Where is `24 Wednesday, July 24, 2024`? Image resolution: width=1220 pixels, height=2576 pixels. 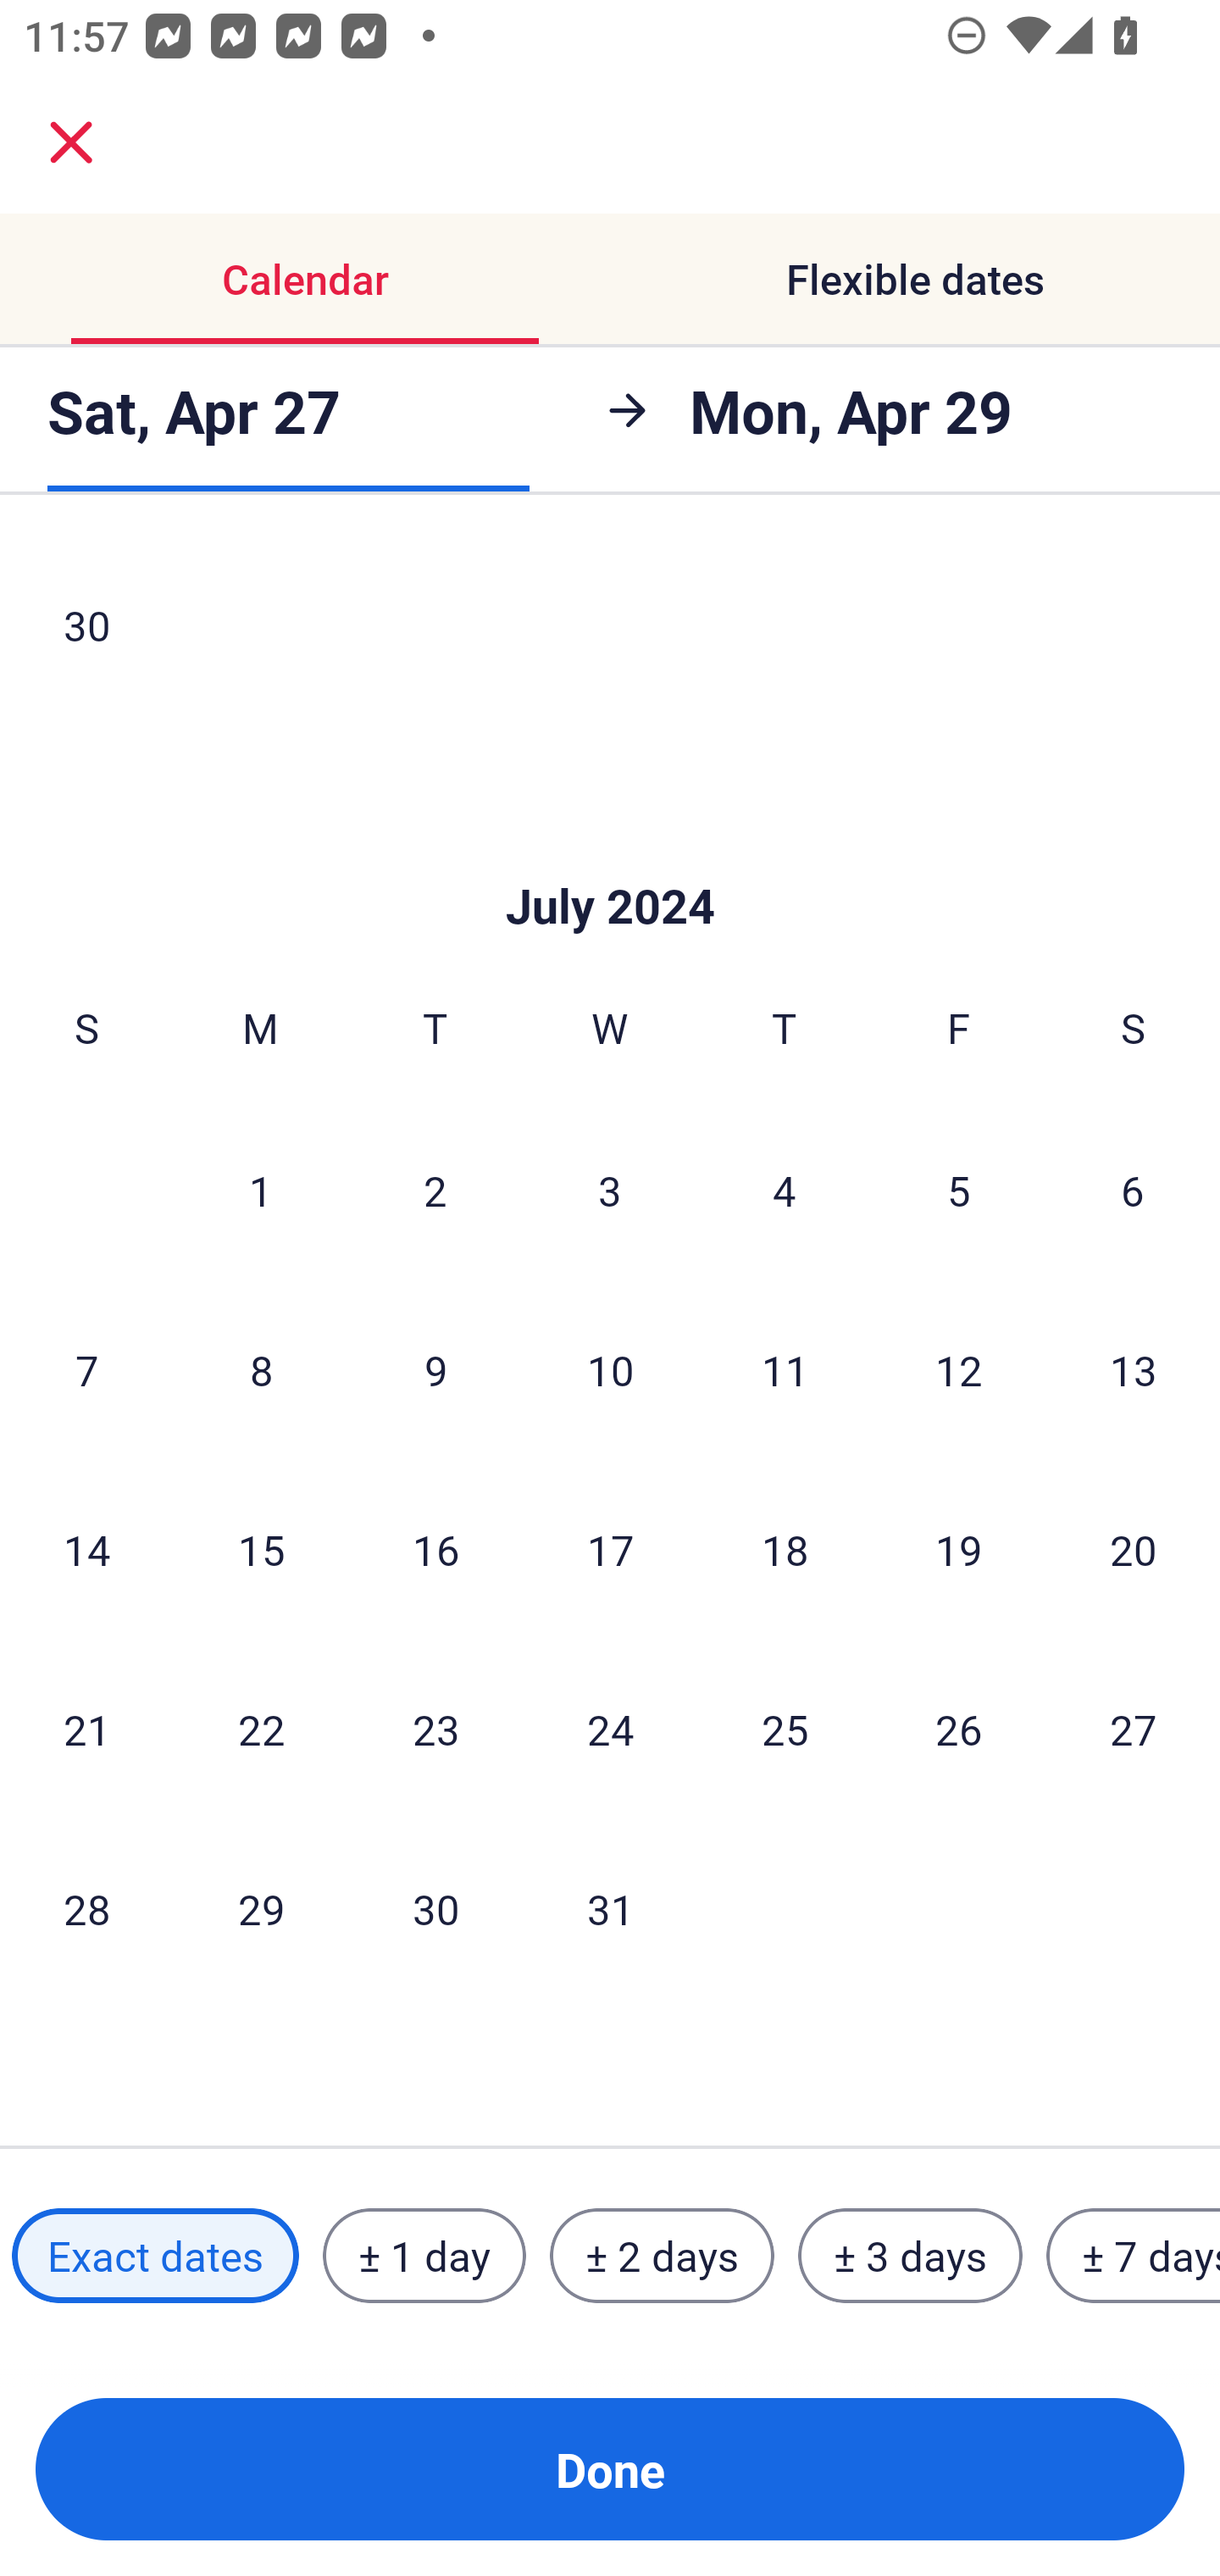
24 Wednesday, July 24, 2024 is located at coordinates (610, 1729).